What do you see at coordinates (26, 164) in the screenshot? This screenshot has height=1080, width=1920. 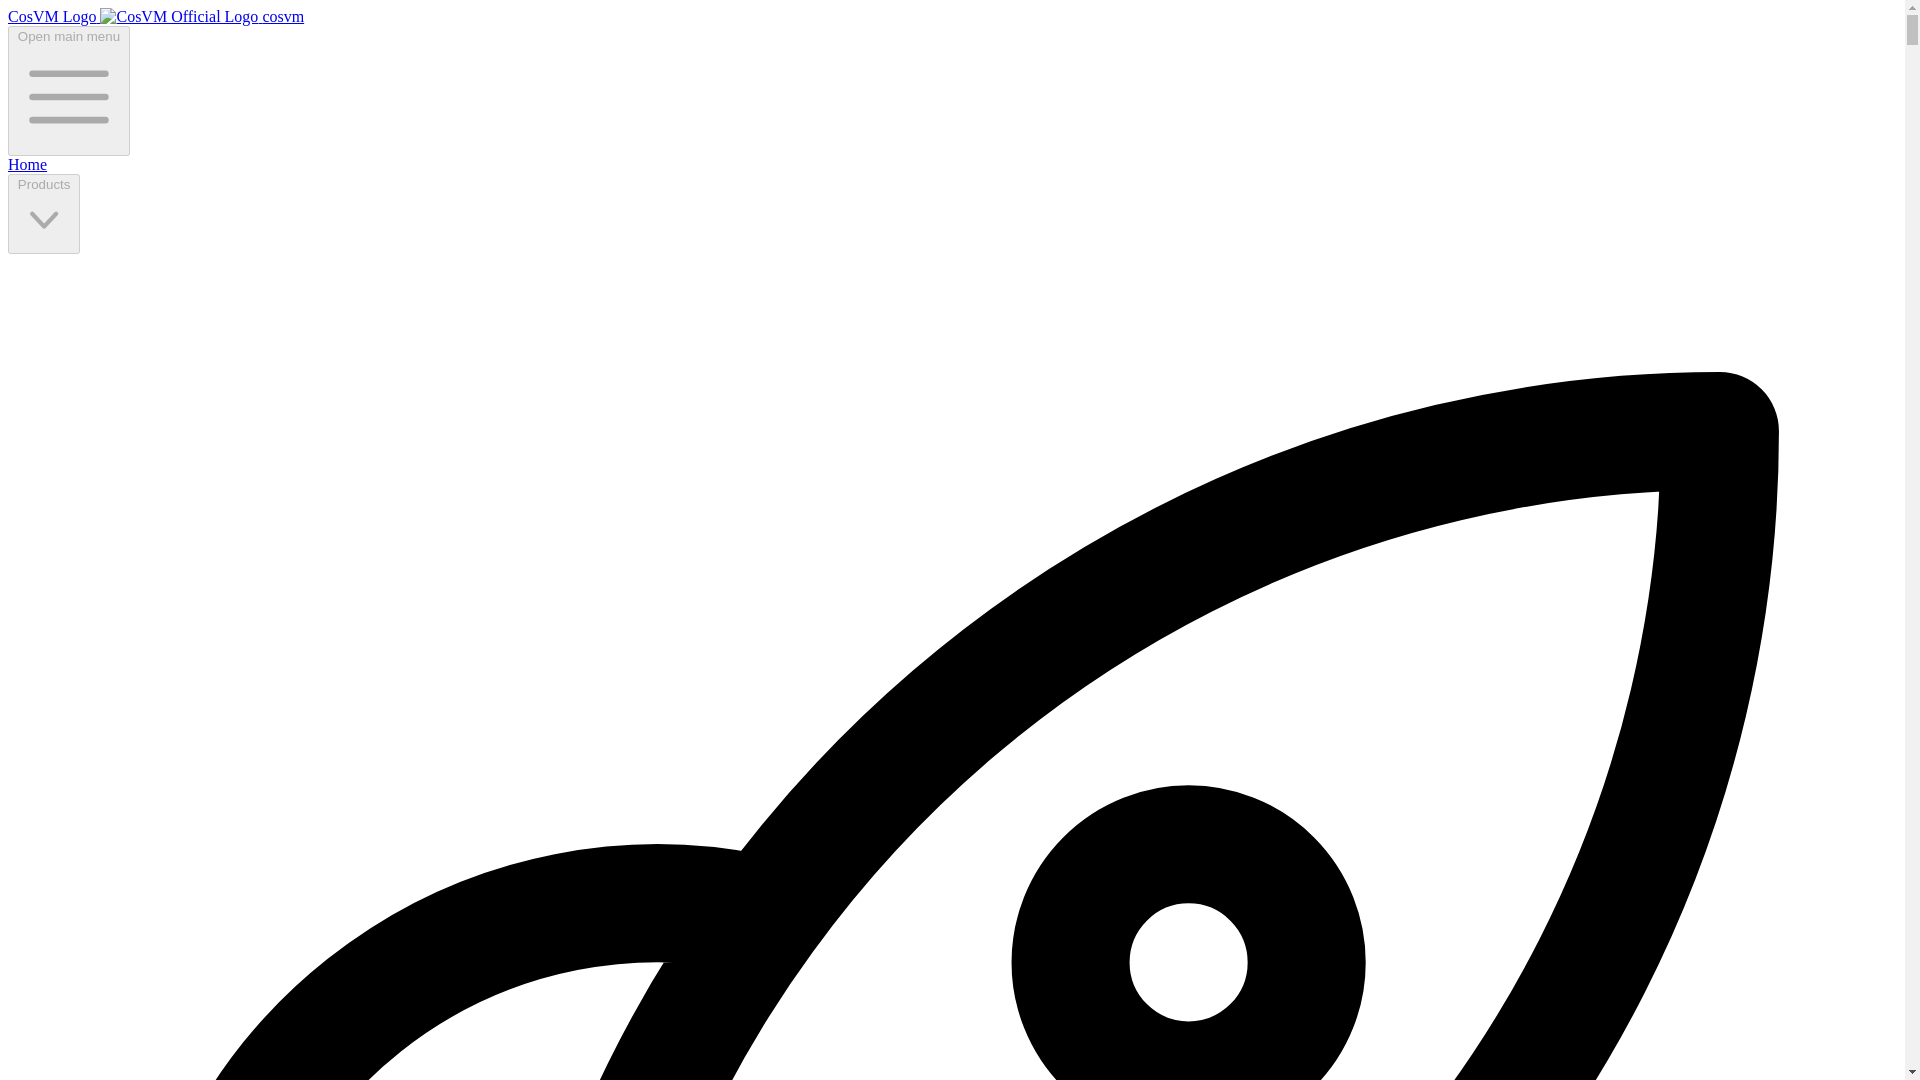 I see `Home` at bounding box center [26, 164].